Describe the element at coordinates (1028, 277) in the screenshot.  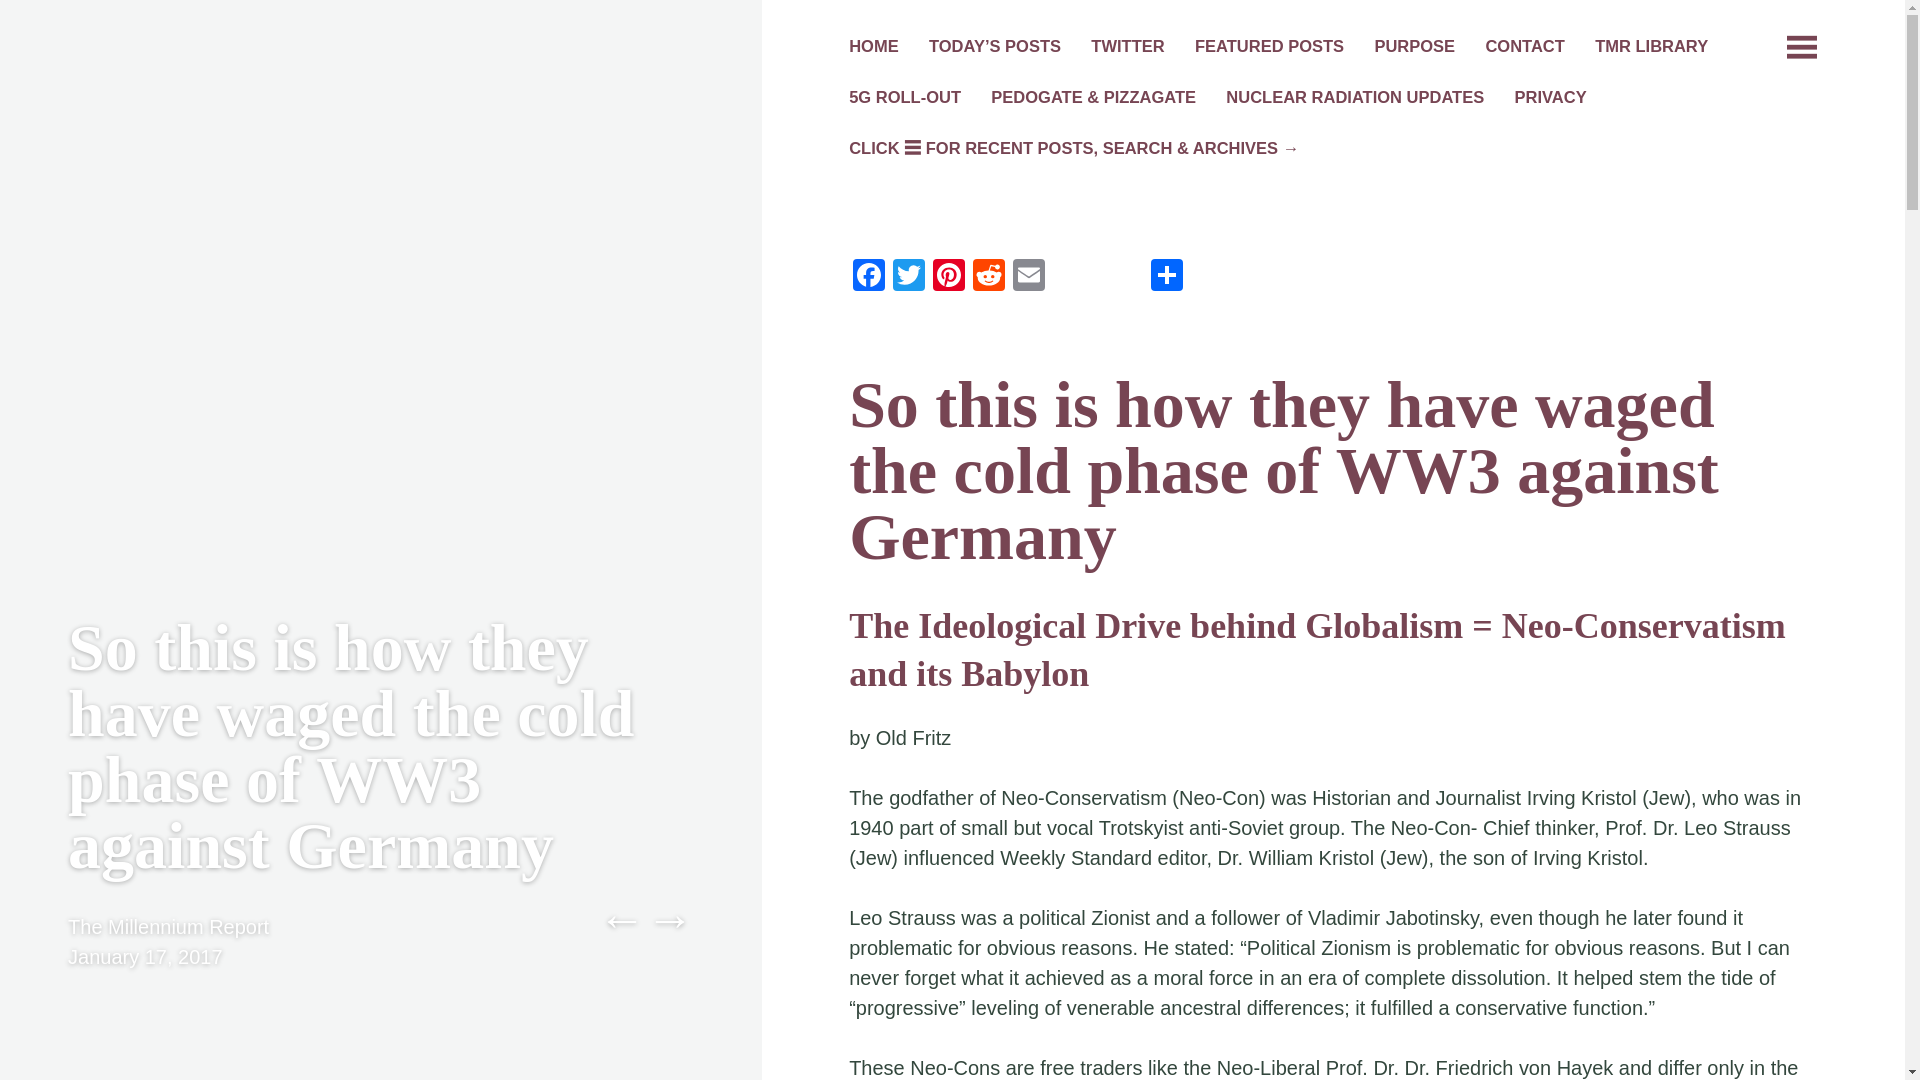
I see `Email` at that location.